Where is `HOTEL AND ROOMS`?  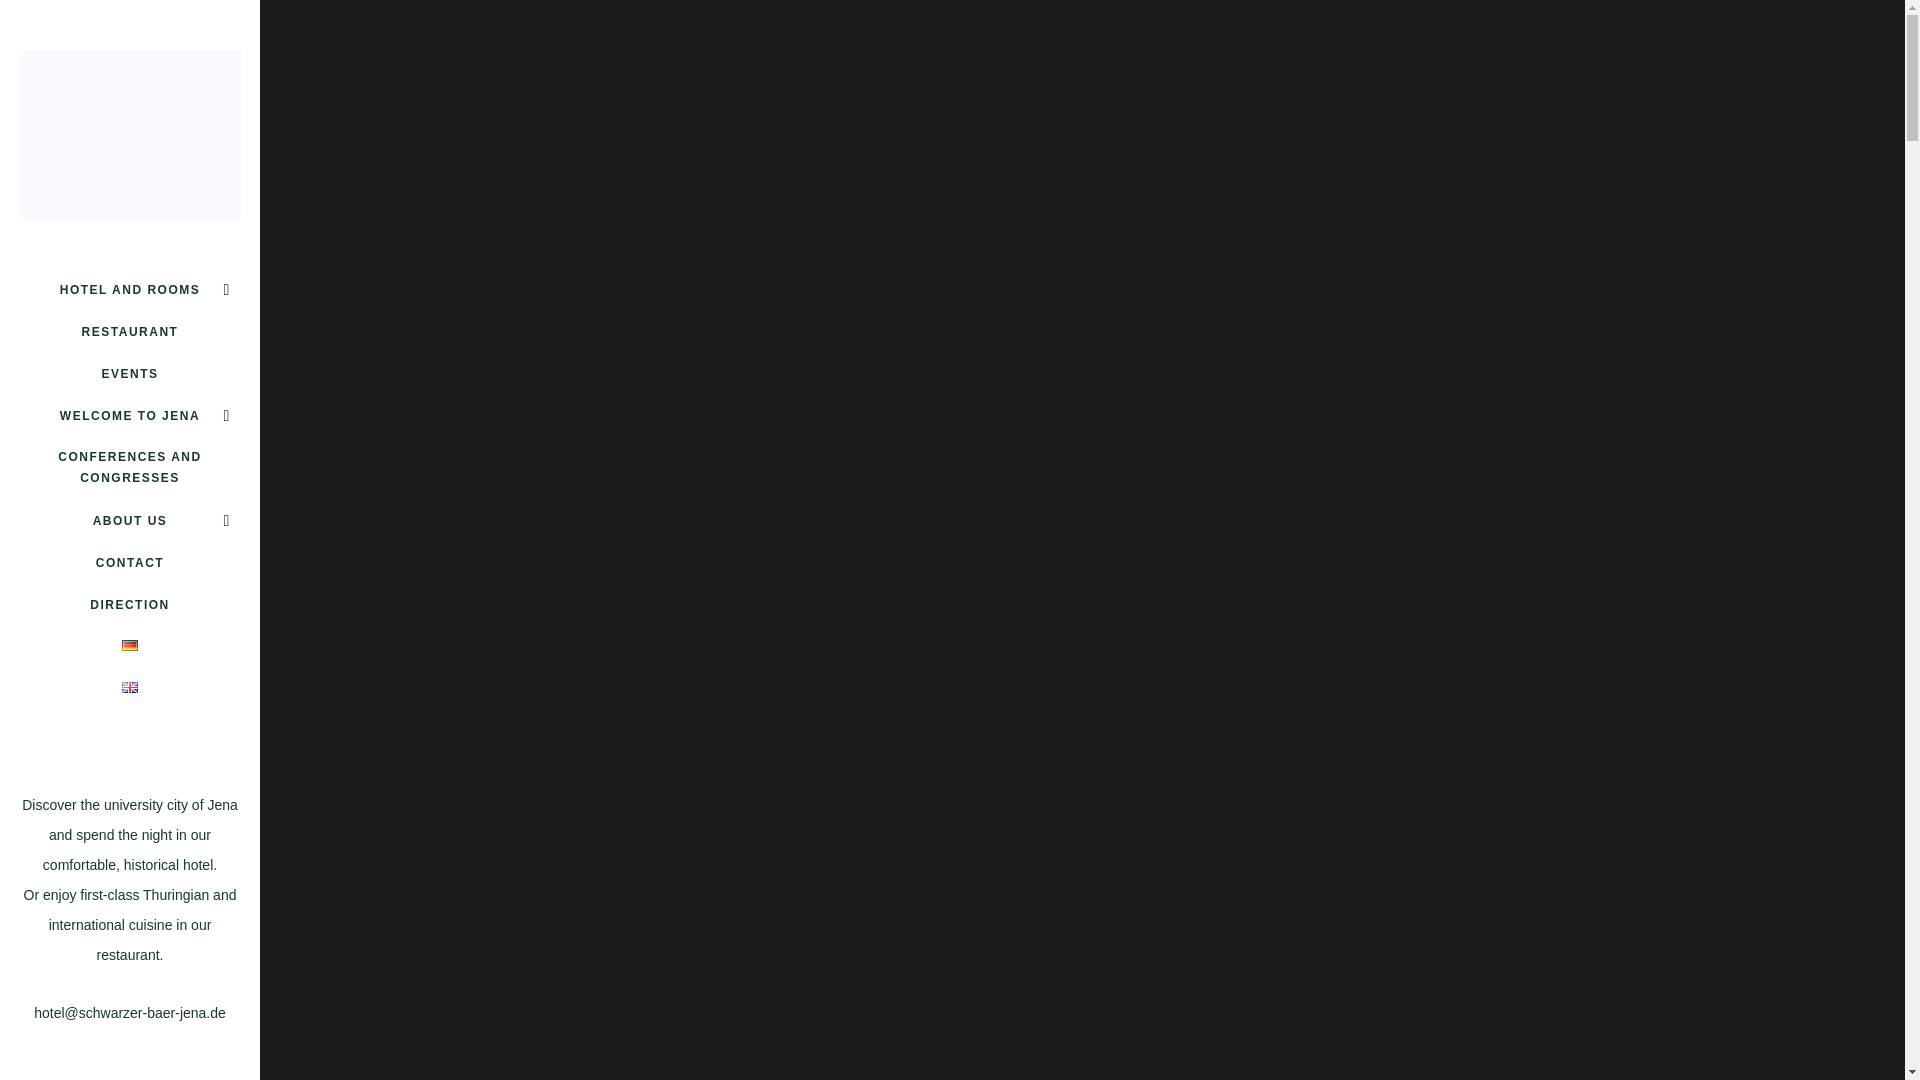
HOTEL AND ROOMS is located at coordinates (130, 290).